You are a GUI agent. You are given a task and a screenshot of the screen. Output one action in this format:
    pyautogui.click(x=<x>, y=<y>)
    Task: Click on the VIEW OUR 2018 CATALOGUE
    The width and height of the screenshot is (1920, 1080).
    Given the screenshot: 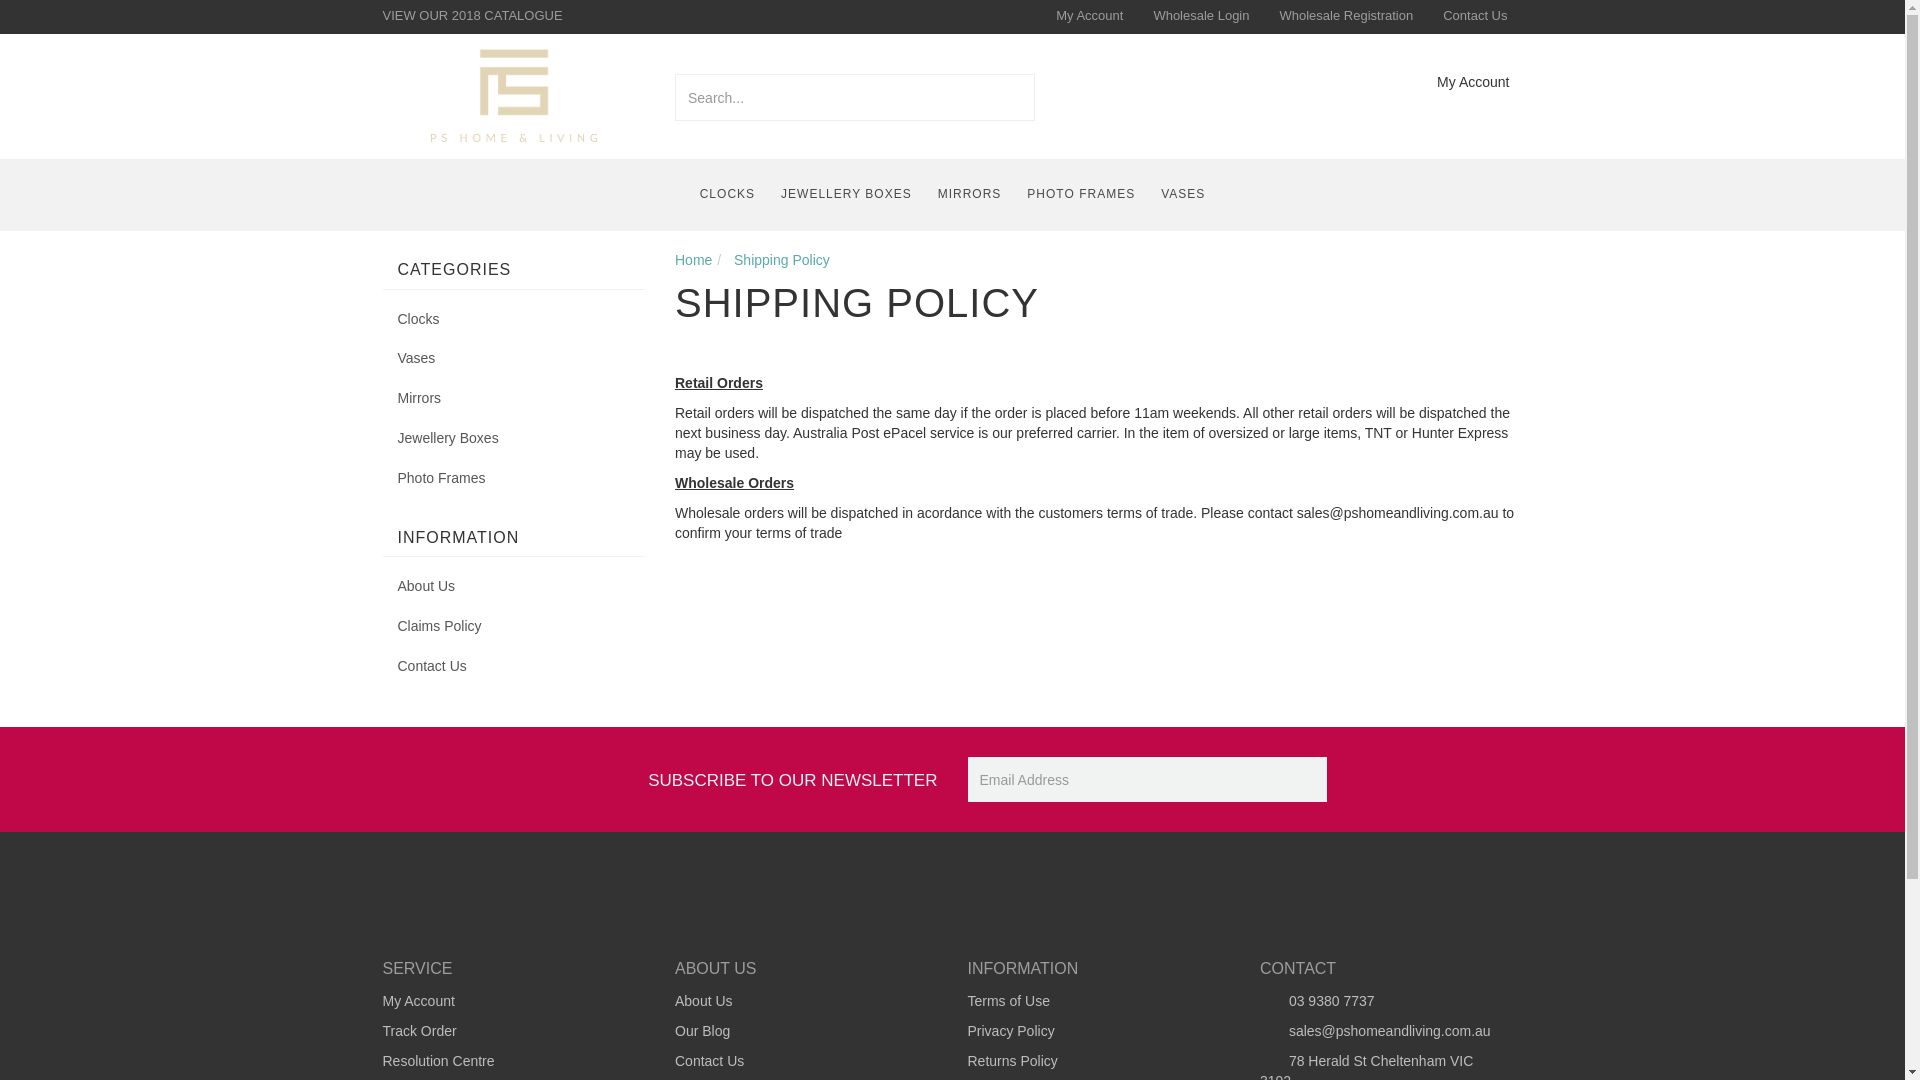 What is the action you would take?
    pyautogui.click(x=472, y=16)
    